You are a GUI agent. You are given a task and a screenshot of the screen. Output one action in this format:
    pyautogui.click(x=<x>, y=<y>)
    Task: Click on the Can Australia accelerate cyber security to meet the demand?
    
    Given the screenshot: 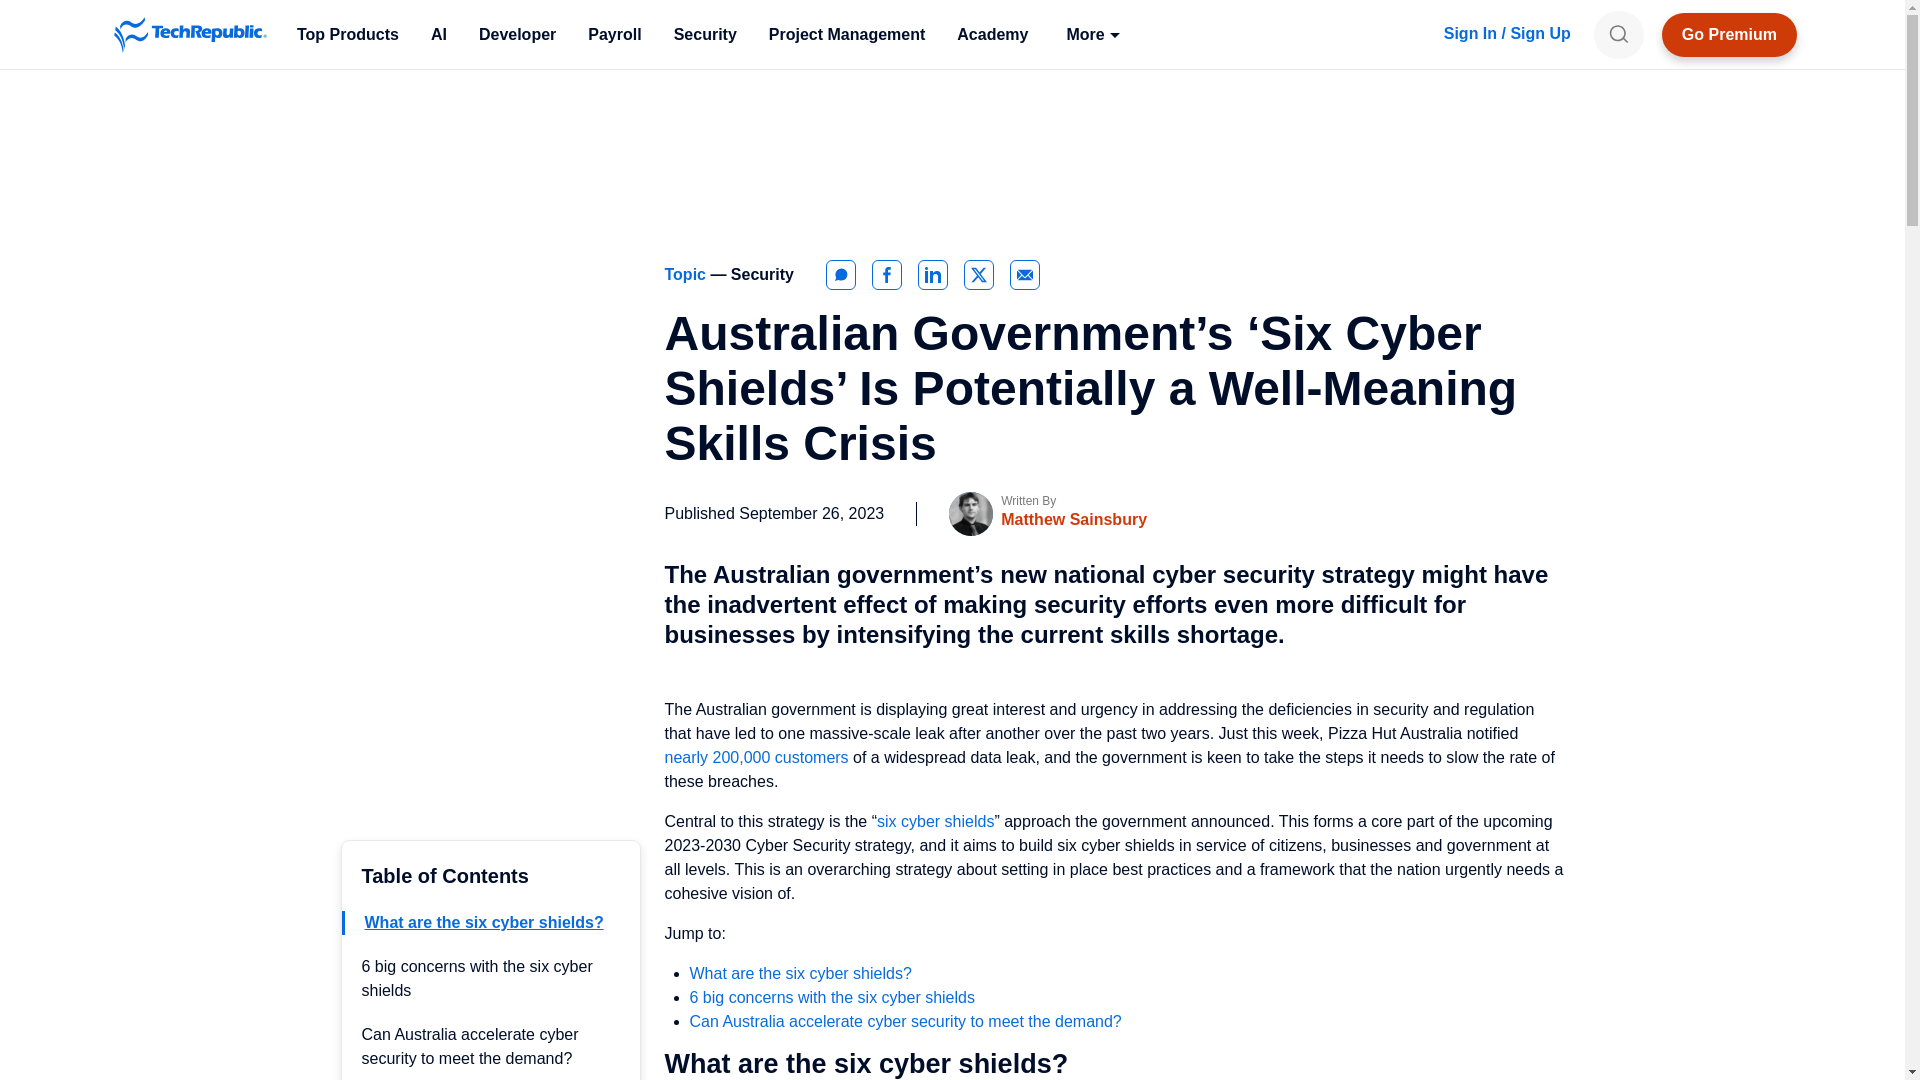 What is the action you would take?
    pyautogui.click(x=470, y=1046)
    